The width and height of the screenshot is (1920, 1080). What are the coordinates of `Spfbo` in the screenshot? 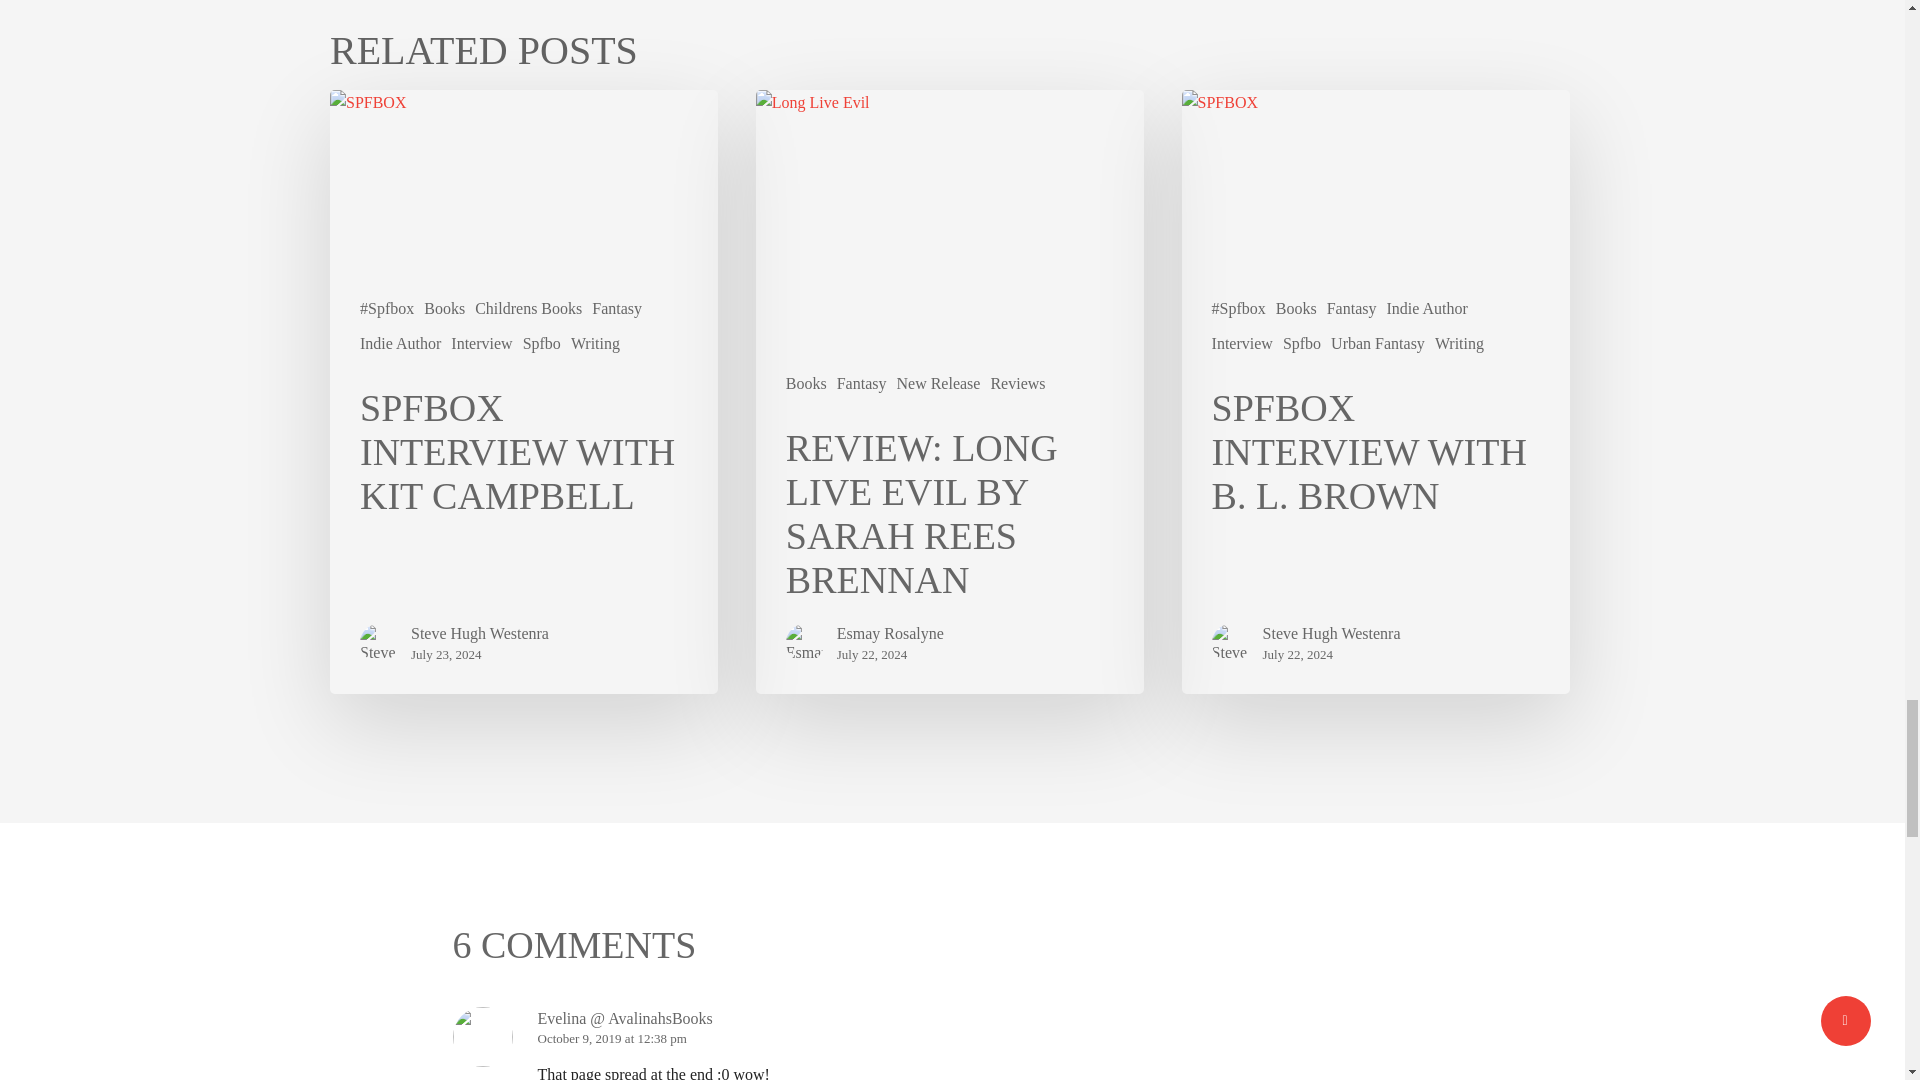 It's located at (541, 344).